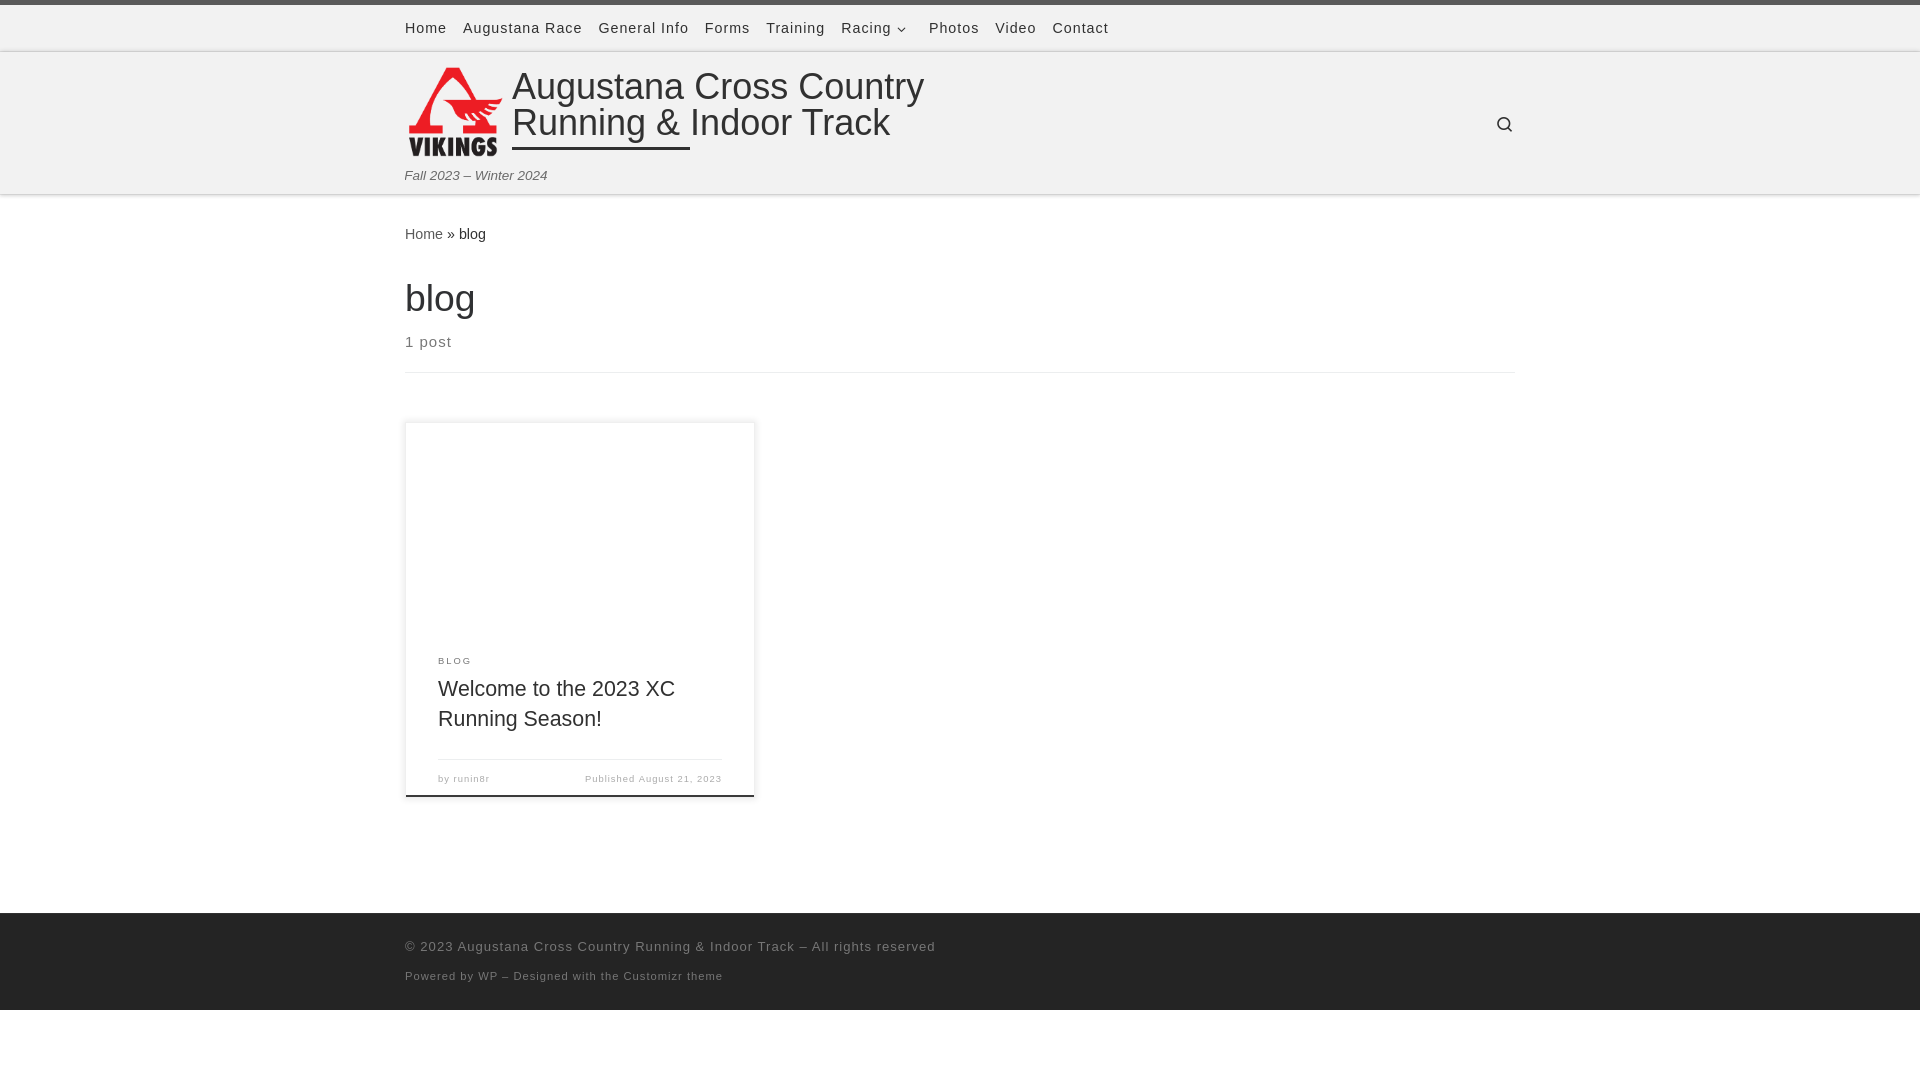  What do you see at coordinates (796, 28) in the screenshot?
I see `Training` at bounding box center [796, 28].